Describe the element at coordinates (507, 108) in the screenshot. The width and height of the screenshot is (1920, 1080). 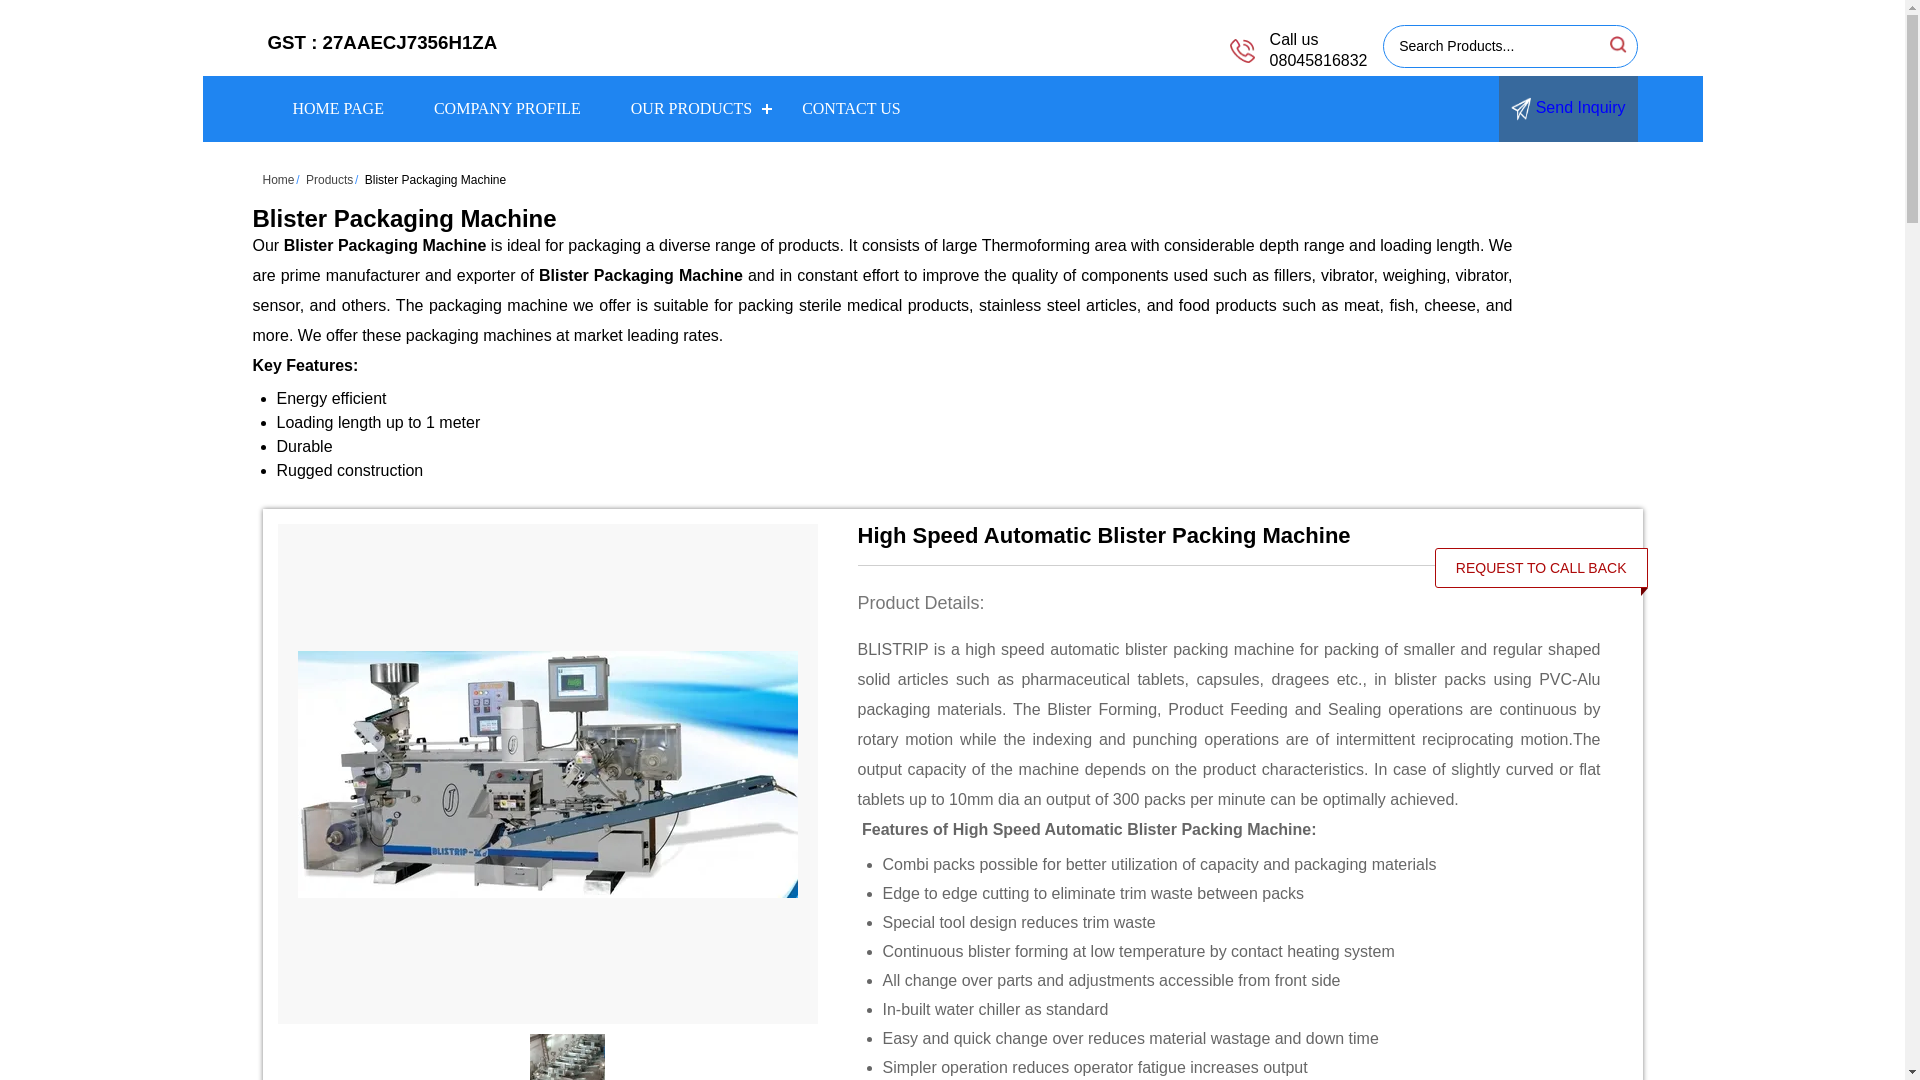
I see `COMPANY PROFILE` at that location.